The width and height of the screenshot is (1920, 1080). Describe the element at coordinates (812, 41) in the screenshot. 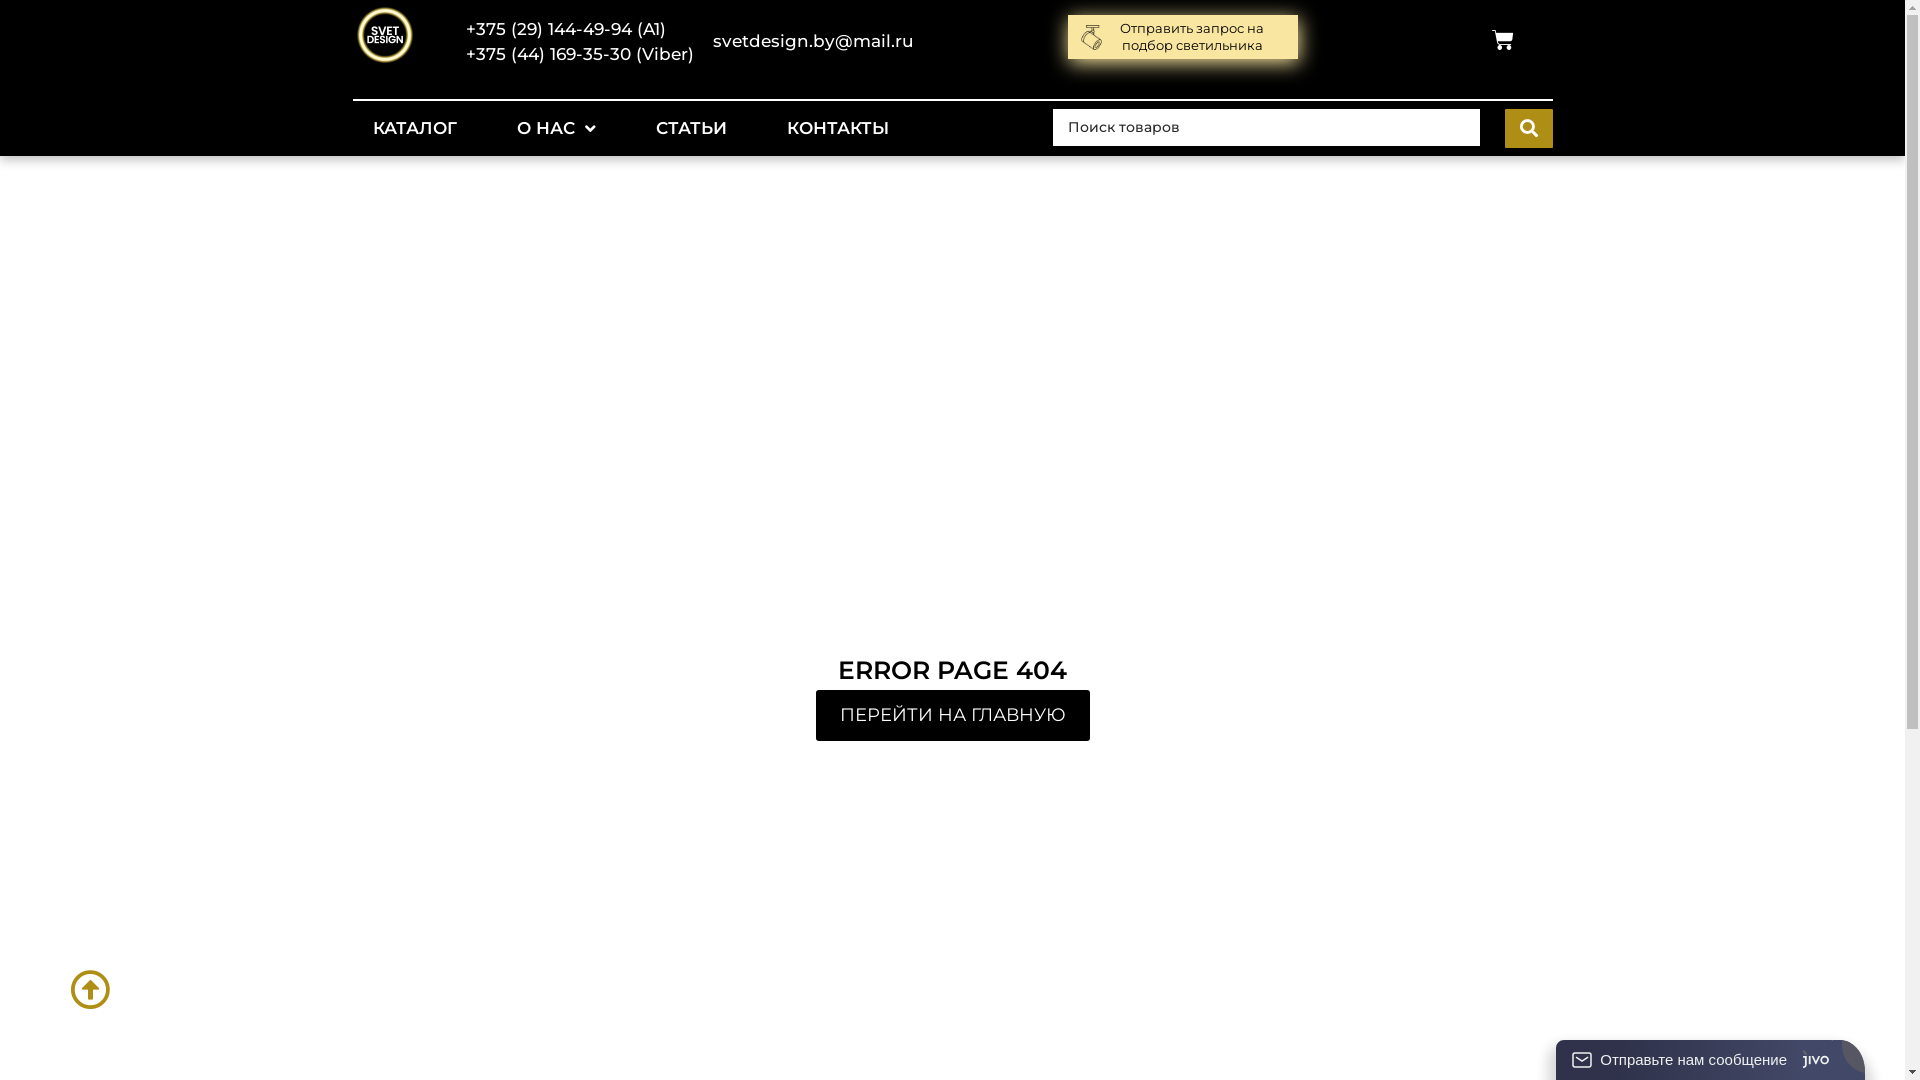

I see `svetdesign.by@mail.ru` at that location.